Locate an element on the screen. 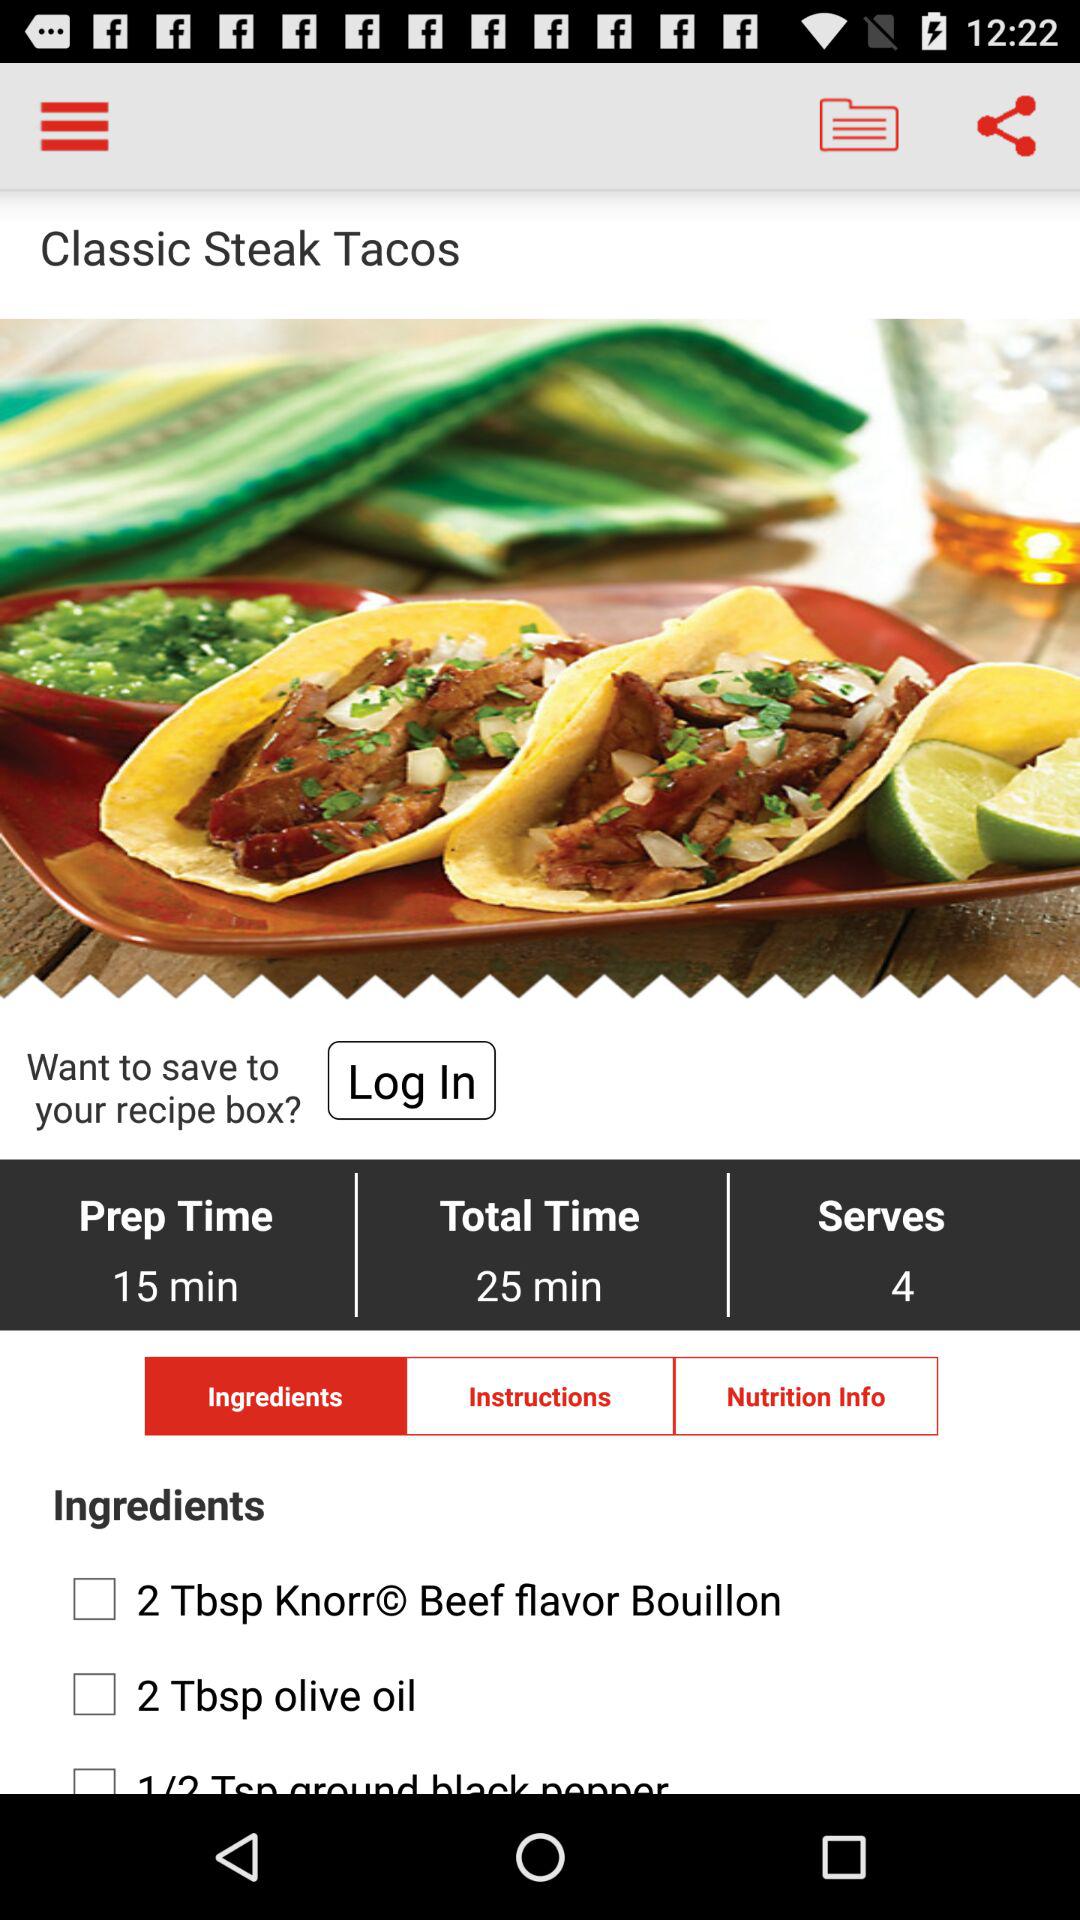 The height and width of the screenshot is (1920, 1080). press item to the right of the ingredients button is located at coordinates (540, 1396).